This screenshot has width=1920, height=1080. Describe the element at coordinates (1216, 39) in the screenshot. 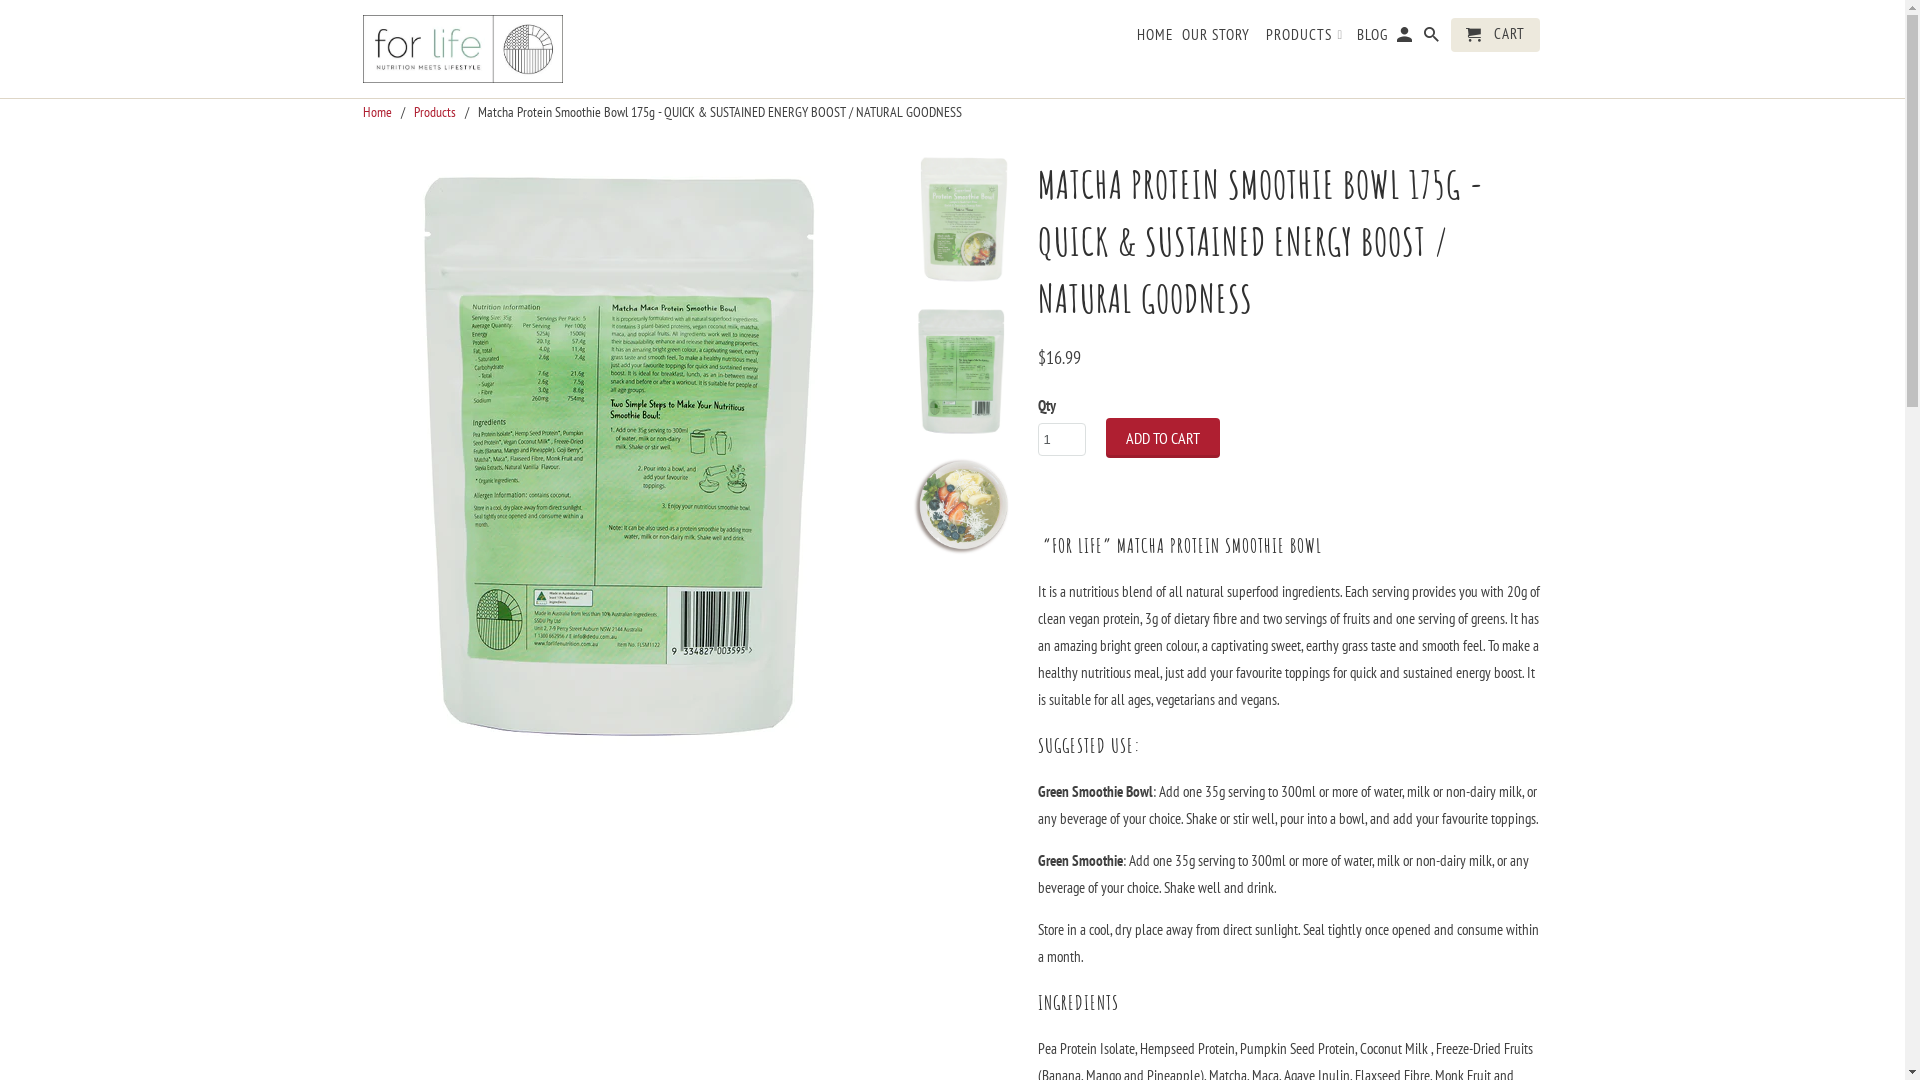

I see `OUR STORY` at that location.